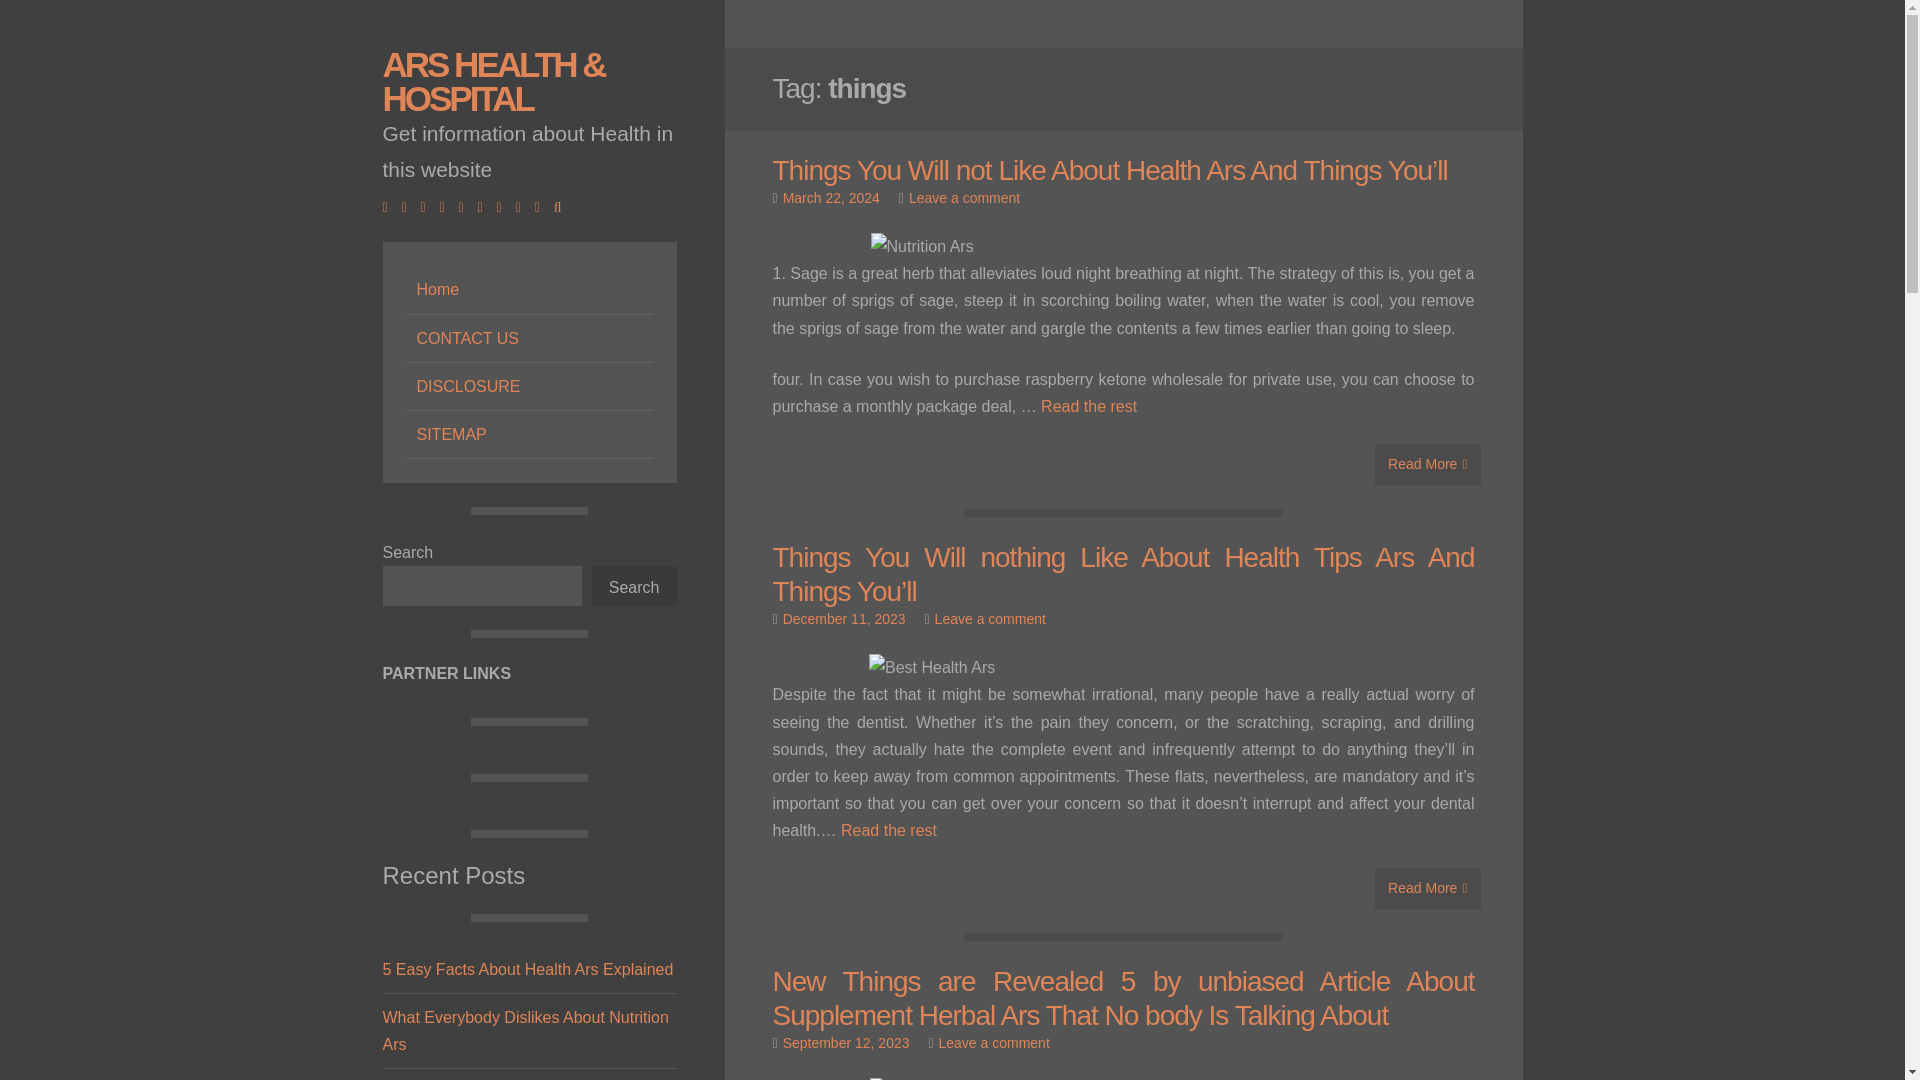 This screenshot has height=1080, width=1920. What do you see at coordinates (486, 206) in the screenshot?
I see `YouTube` at bounding box center [486, 206].